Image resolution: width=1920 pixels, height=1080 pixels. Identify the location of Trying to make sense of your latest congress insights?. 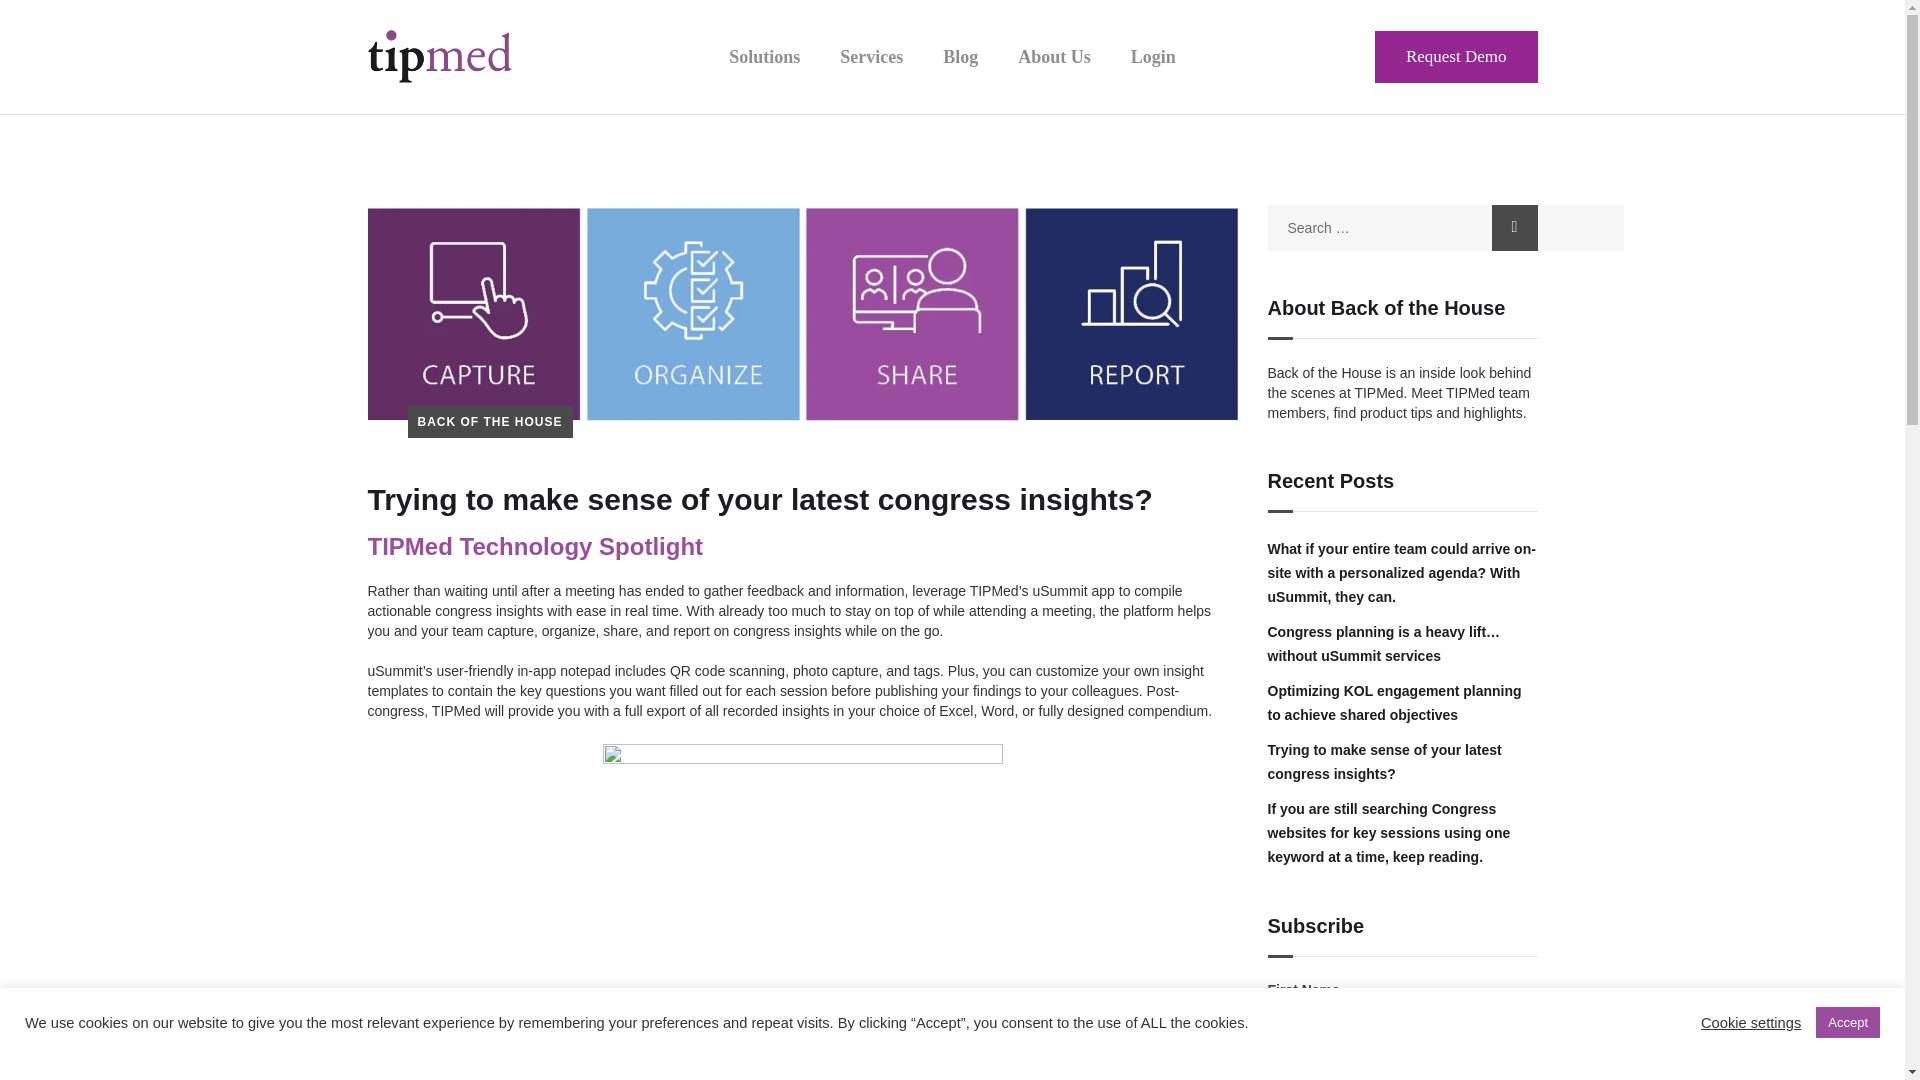
(1402, 762).